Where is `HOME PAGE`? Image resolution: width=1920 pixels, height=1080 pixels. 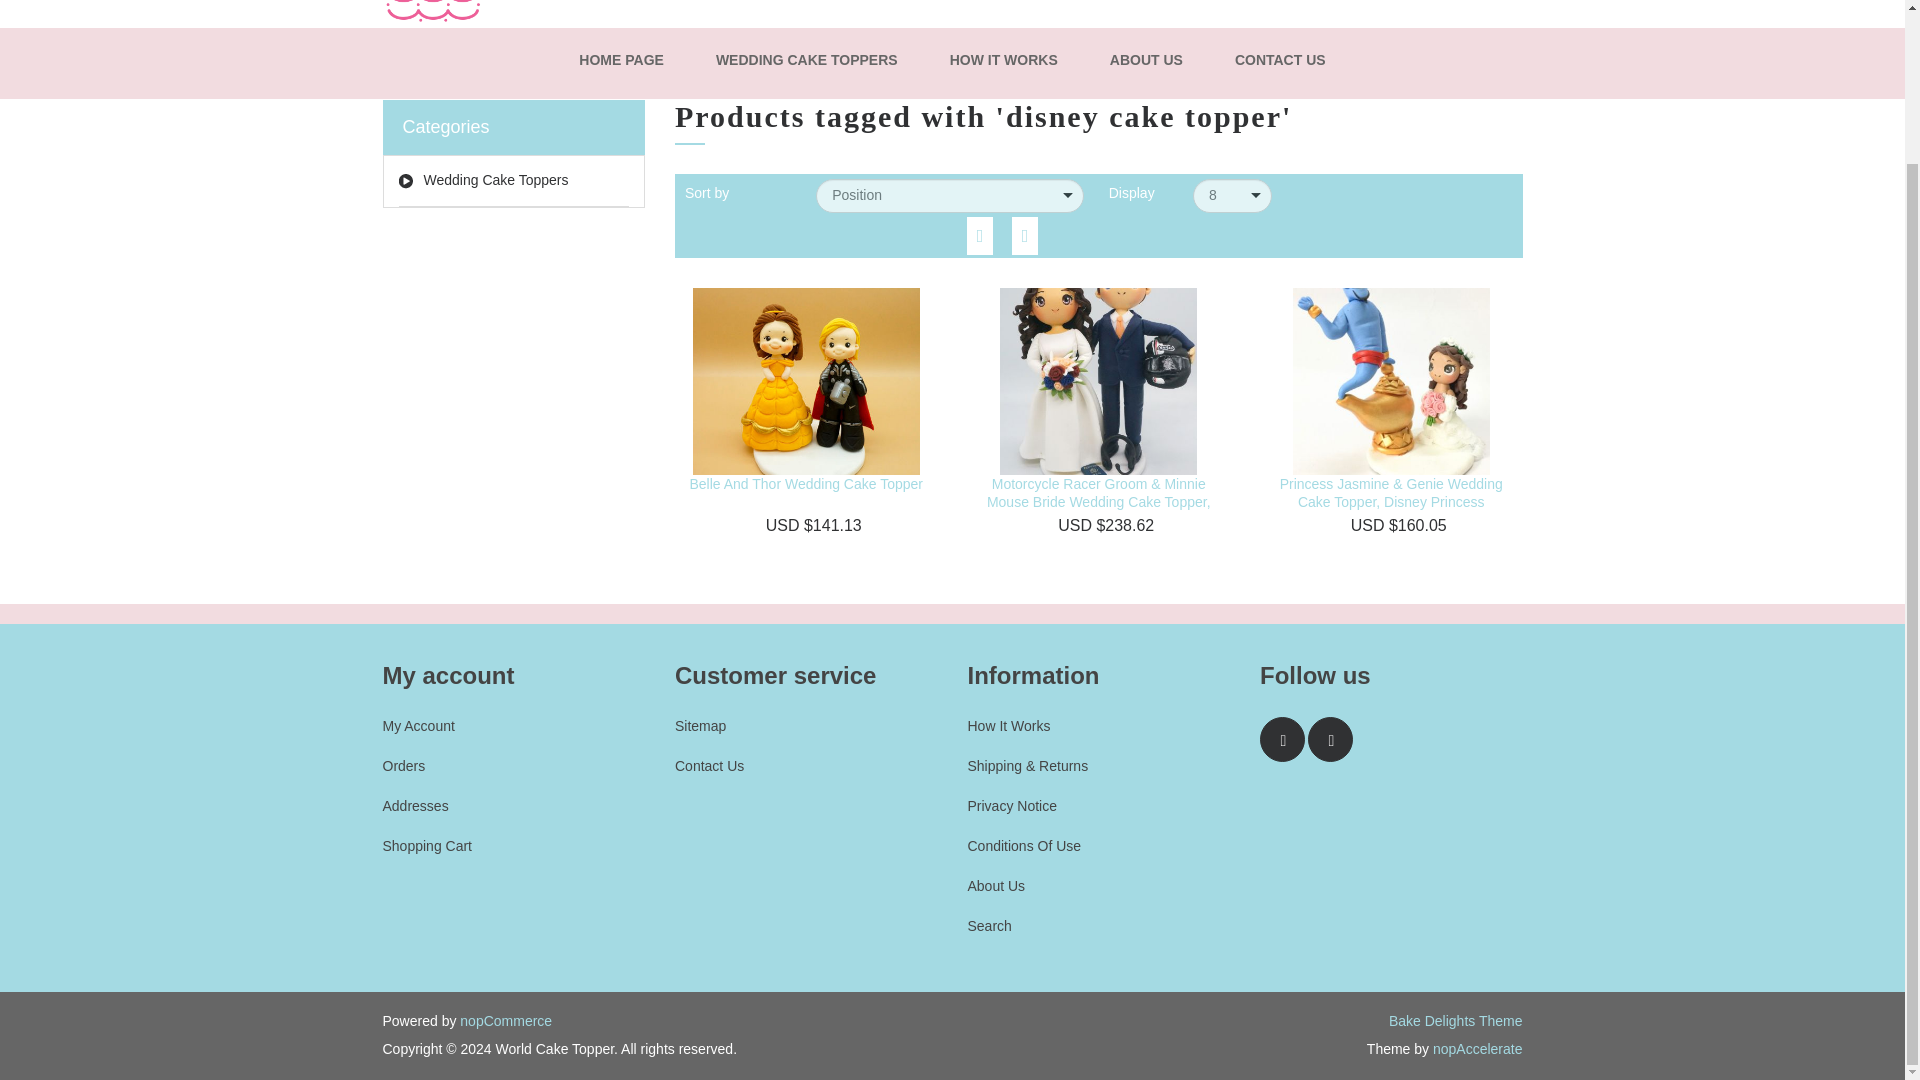
HOME PAGE is located at coordinates (620, 60).